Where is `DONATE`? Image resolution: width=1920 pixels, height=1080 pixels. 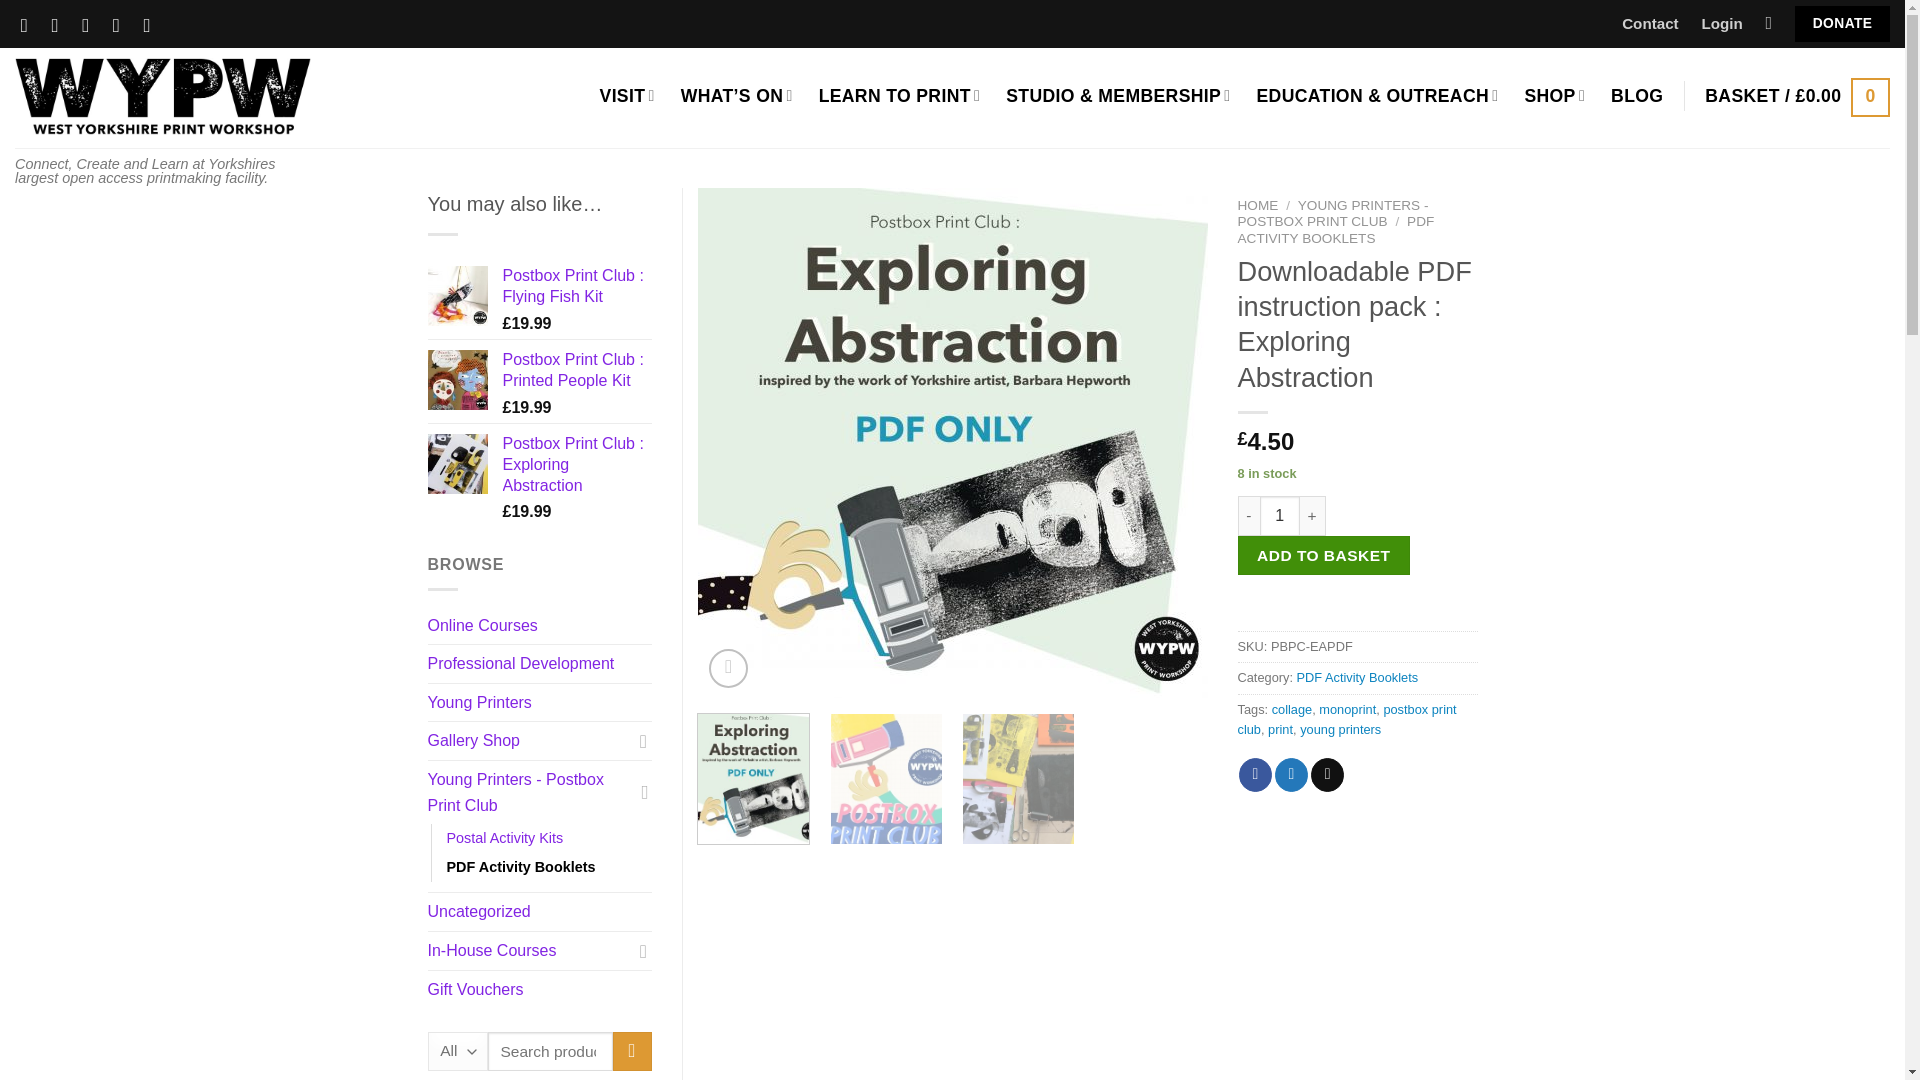
DONATE is located at coordinates (1842, 24).